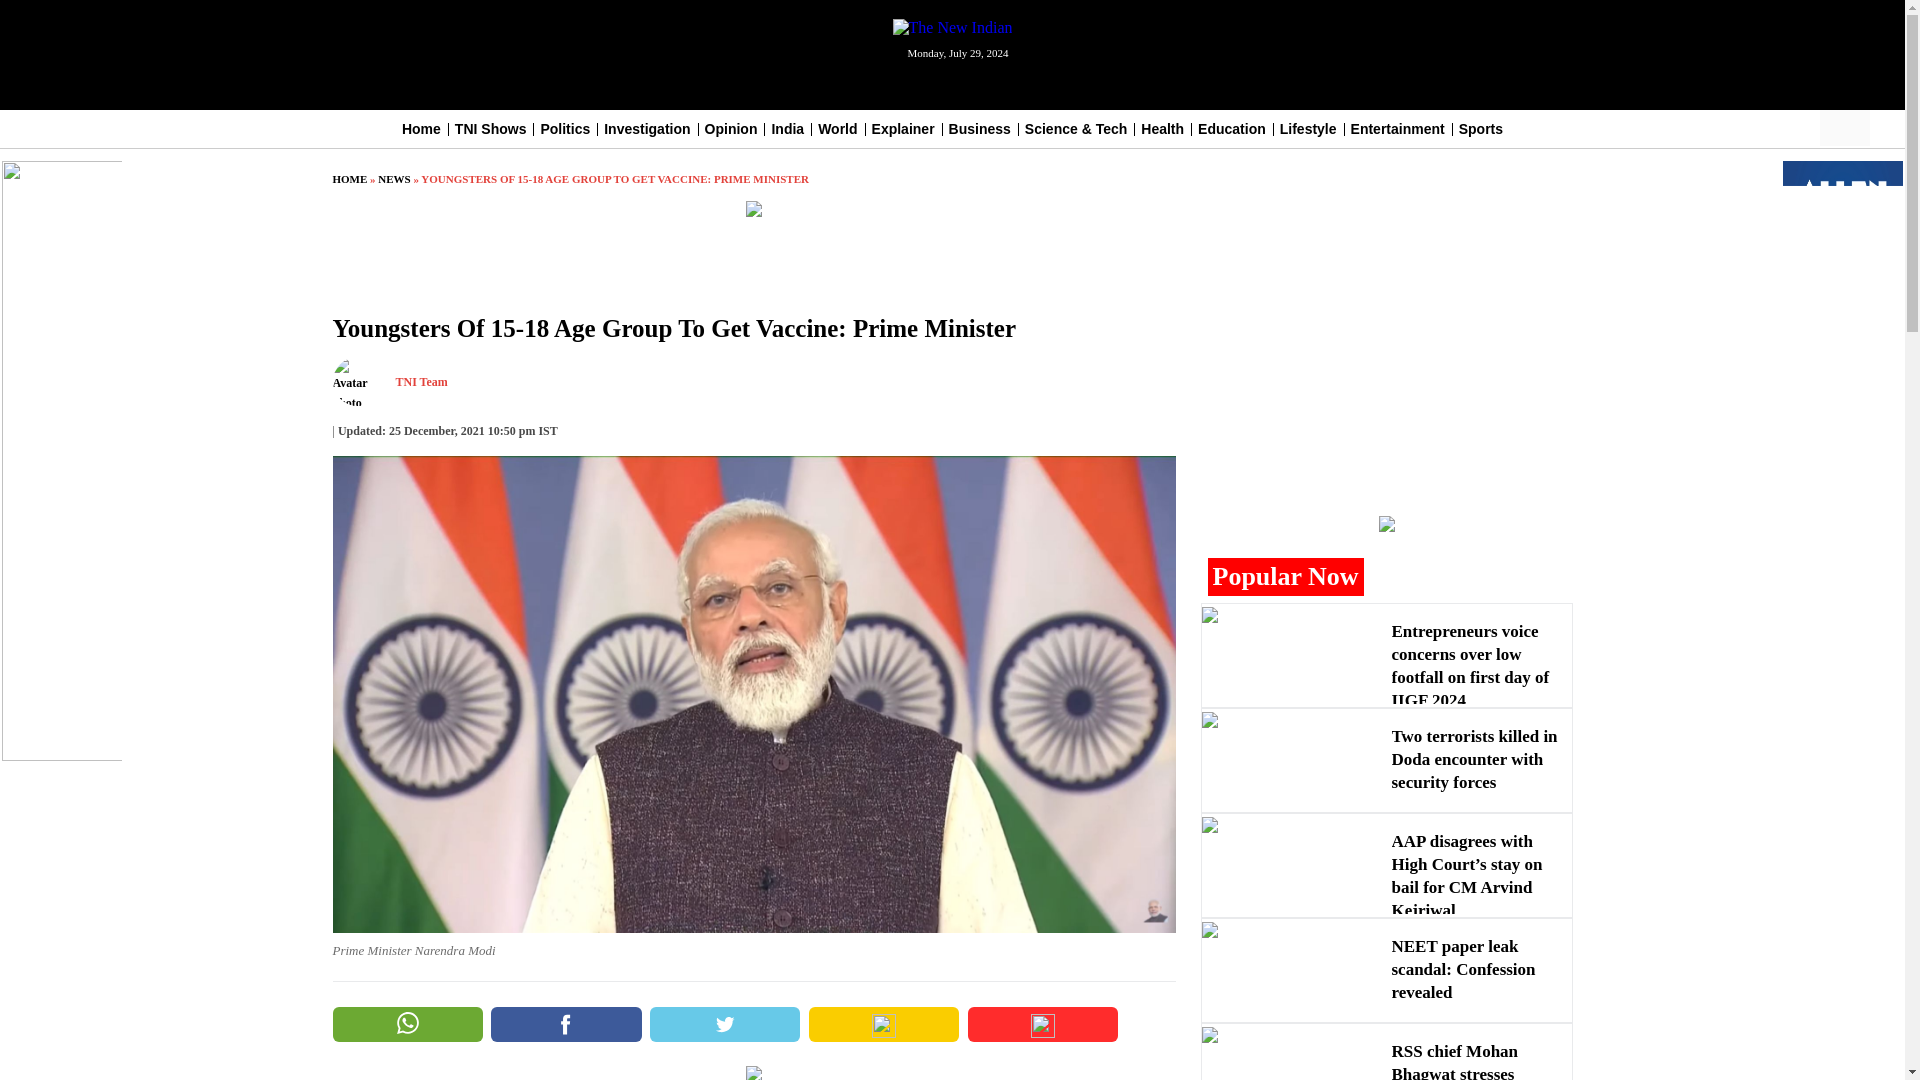 The width and height of the screenshot is (1920, 1080). I want to click on Share on koo-share, so click(883, 1024).